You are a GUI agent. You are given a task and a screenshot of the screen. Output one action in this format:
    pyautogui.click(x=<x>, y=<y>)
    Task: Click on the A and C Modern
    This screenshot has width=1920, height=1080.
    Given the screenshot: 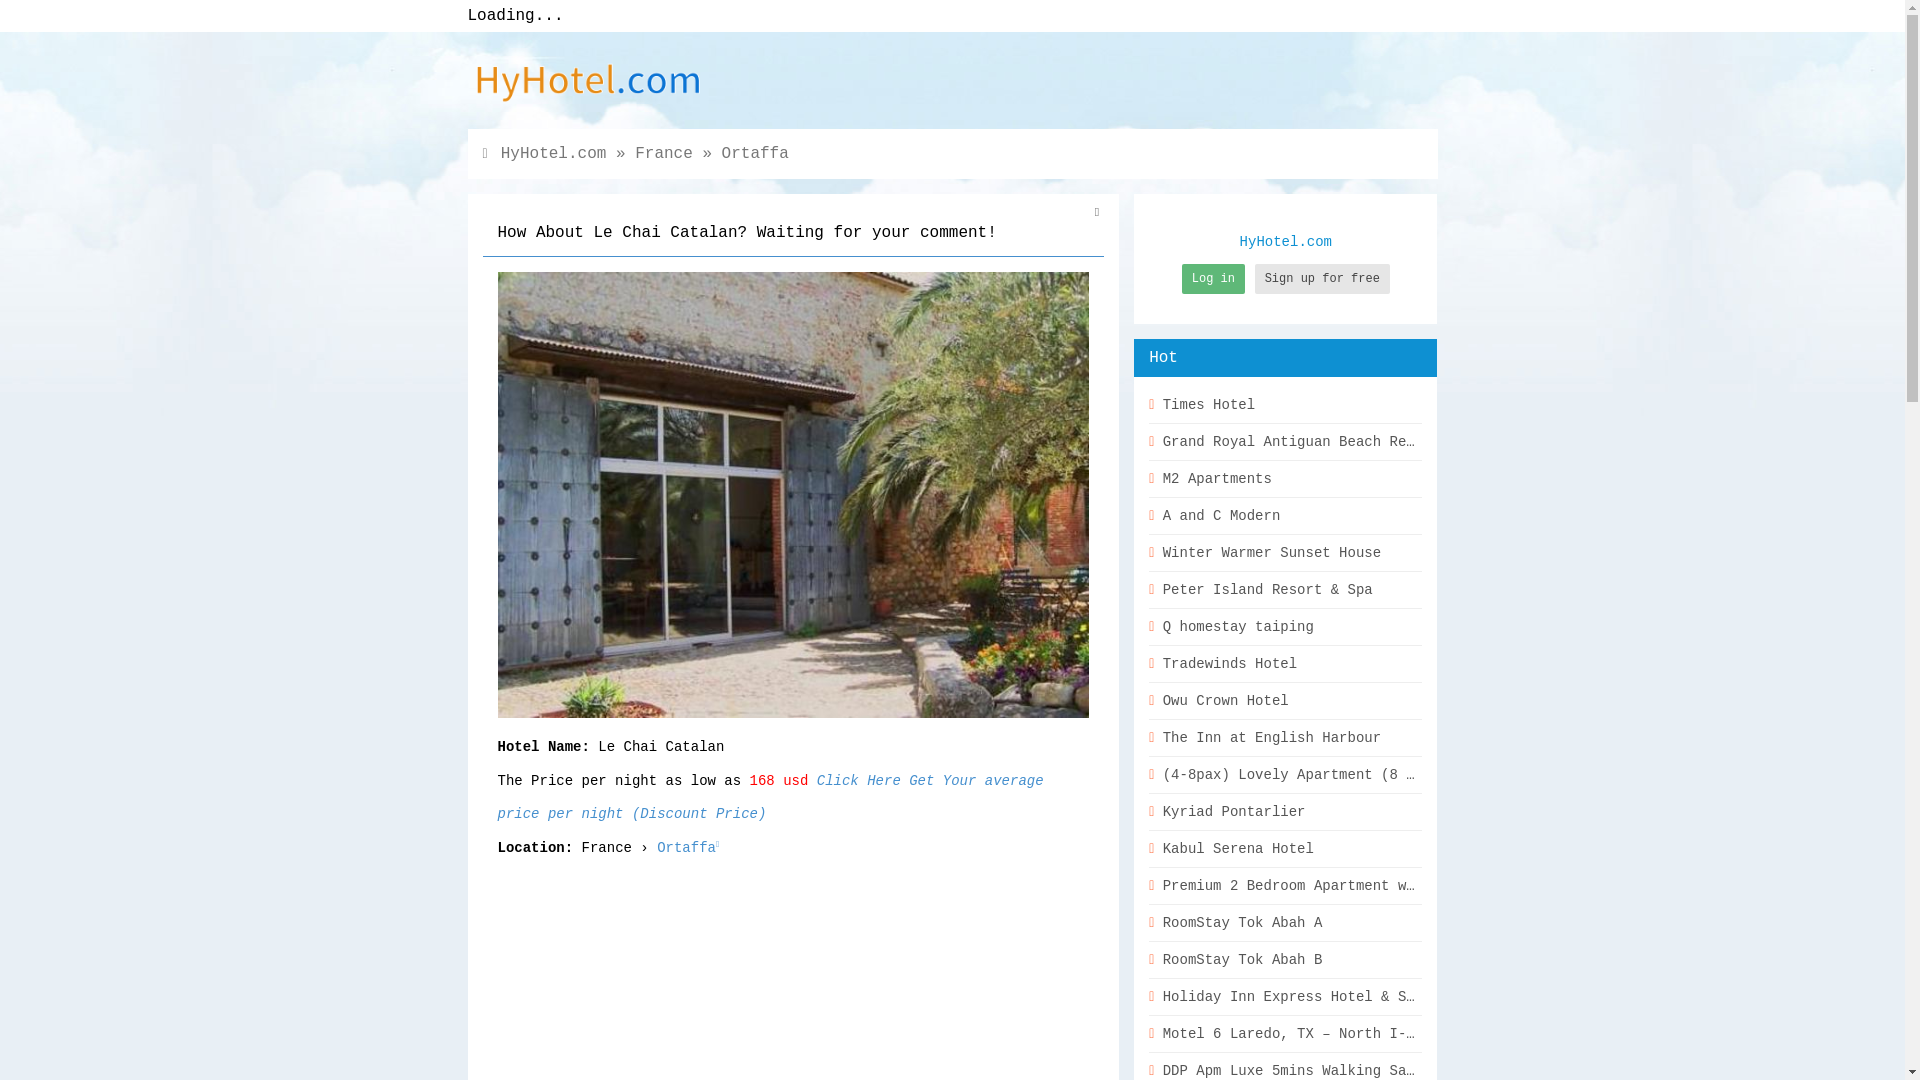 What is the action you would take?
    pyautogui.click(x=1285, y=516)
    